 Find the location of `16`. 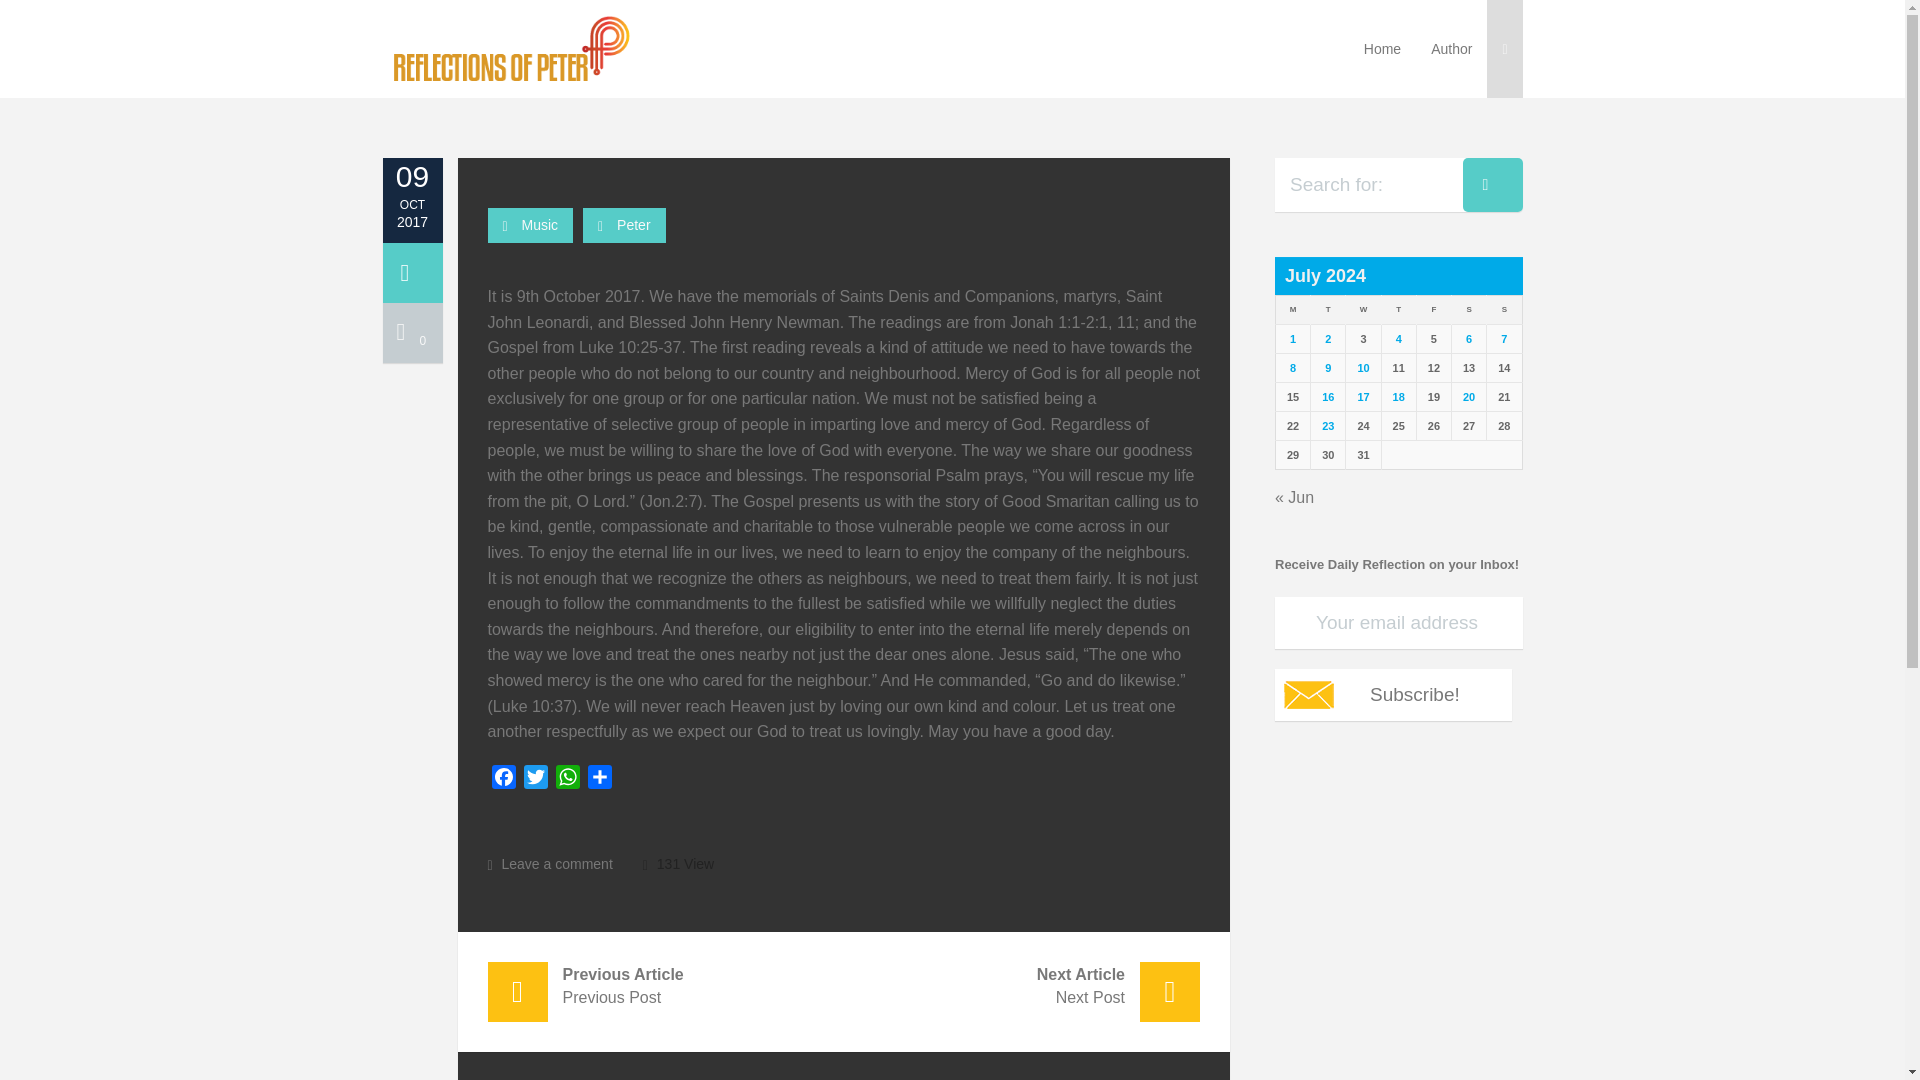

16 is located at coordinates (1328, 396).